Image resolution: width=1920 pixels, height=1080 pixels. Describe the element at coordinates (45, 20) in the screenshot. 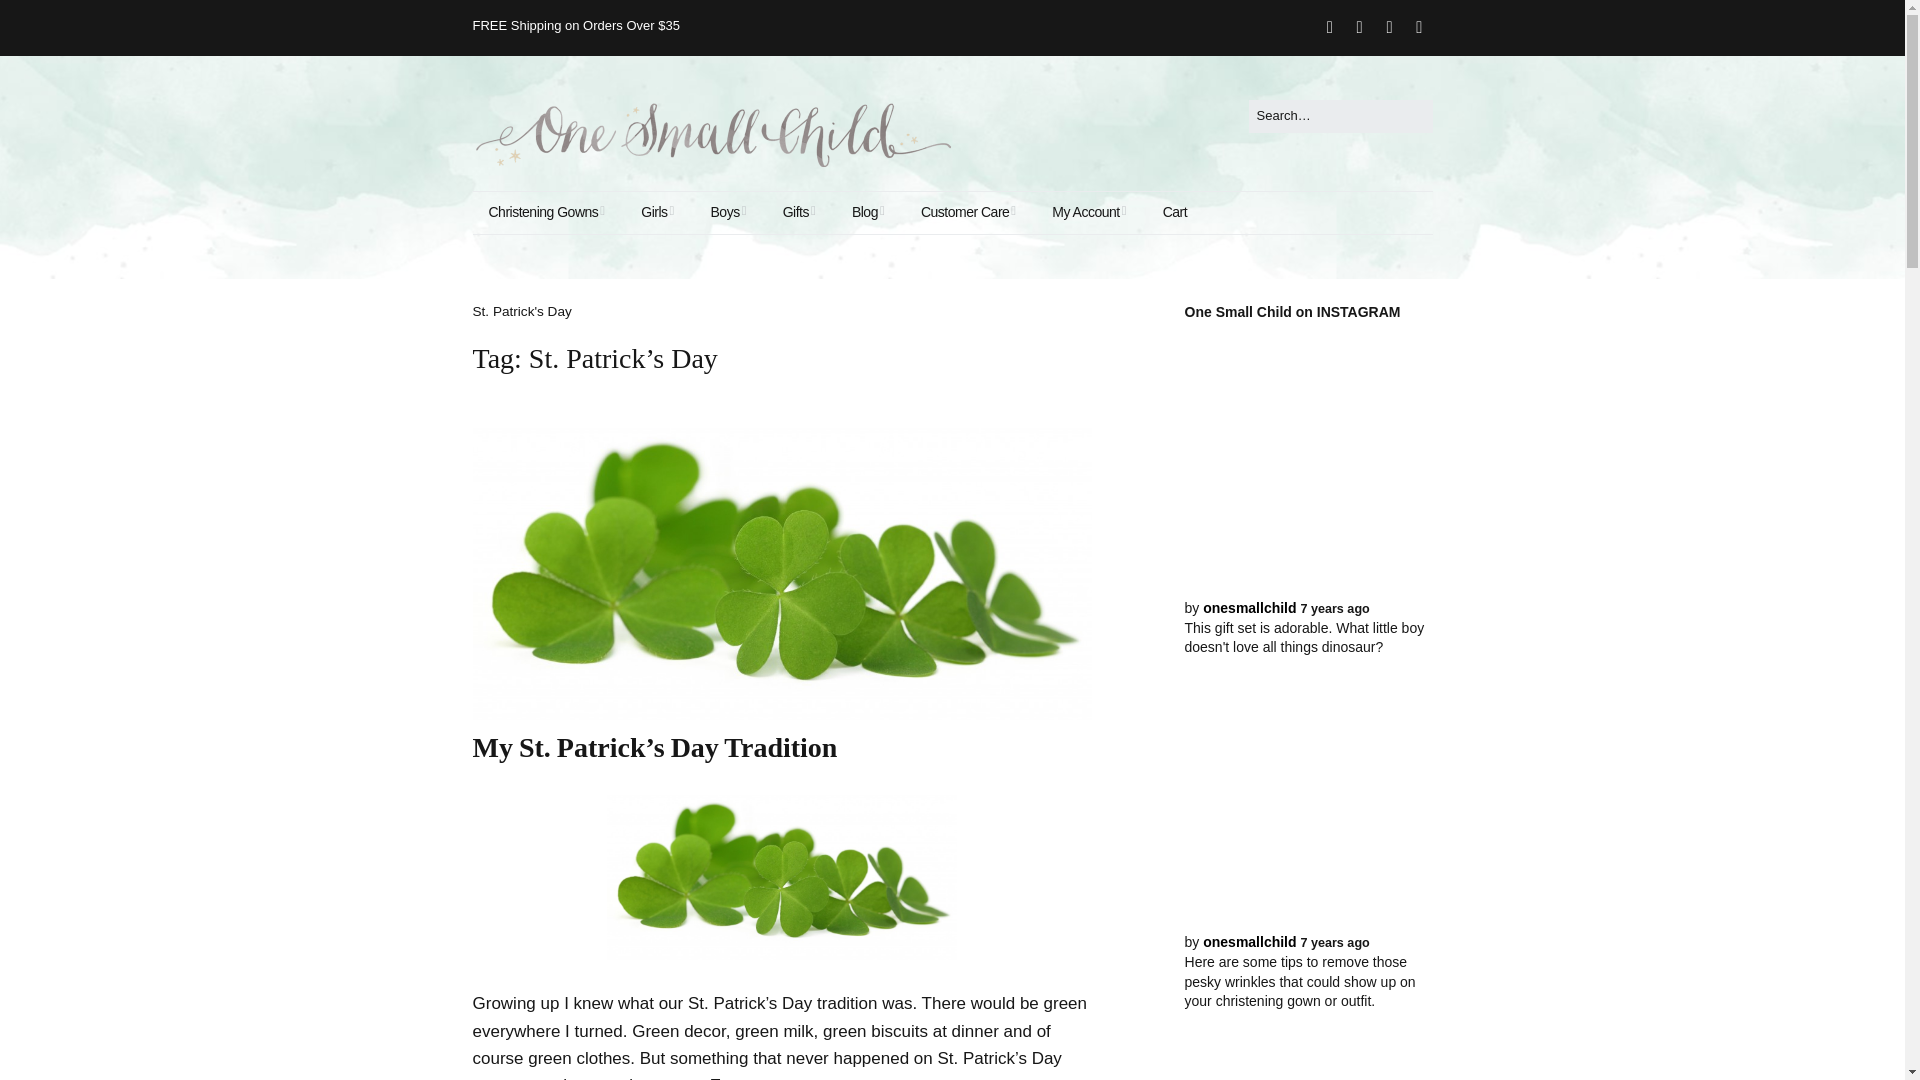

I see `Search` at that location.